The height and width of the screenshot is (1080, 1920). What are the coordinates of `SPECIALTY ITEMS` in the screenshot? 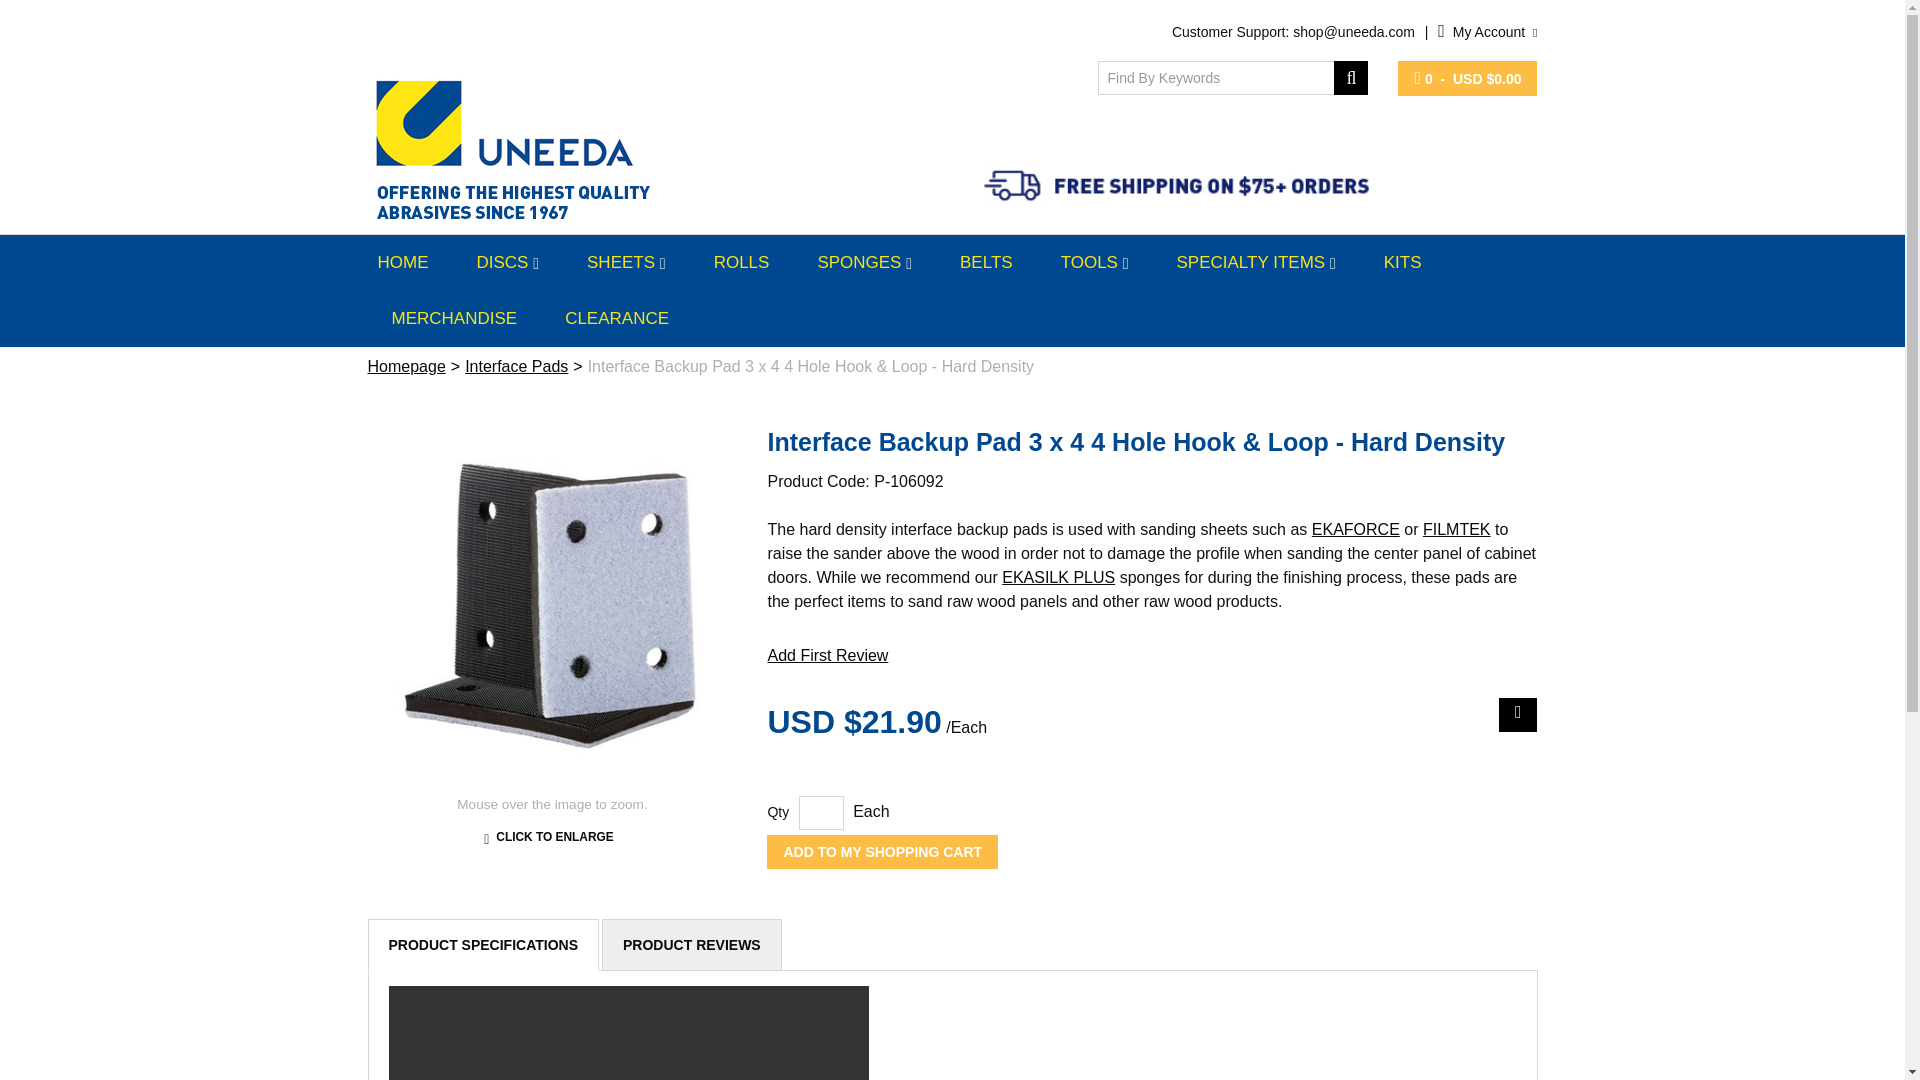 It's located at (1256, 262).